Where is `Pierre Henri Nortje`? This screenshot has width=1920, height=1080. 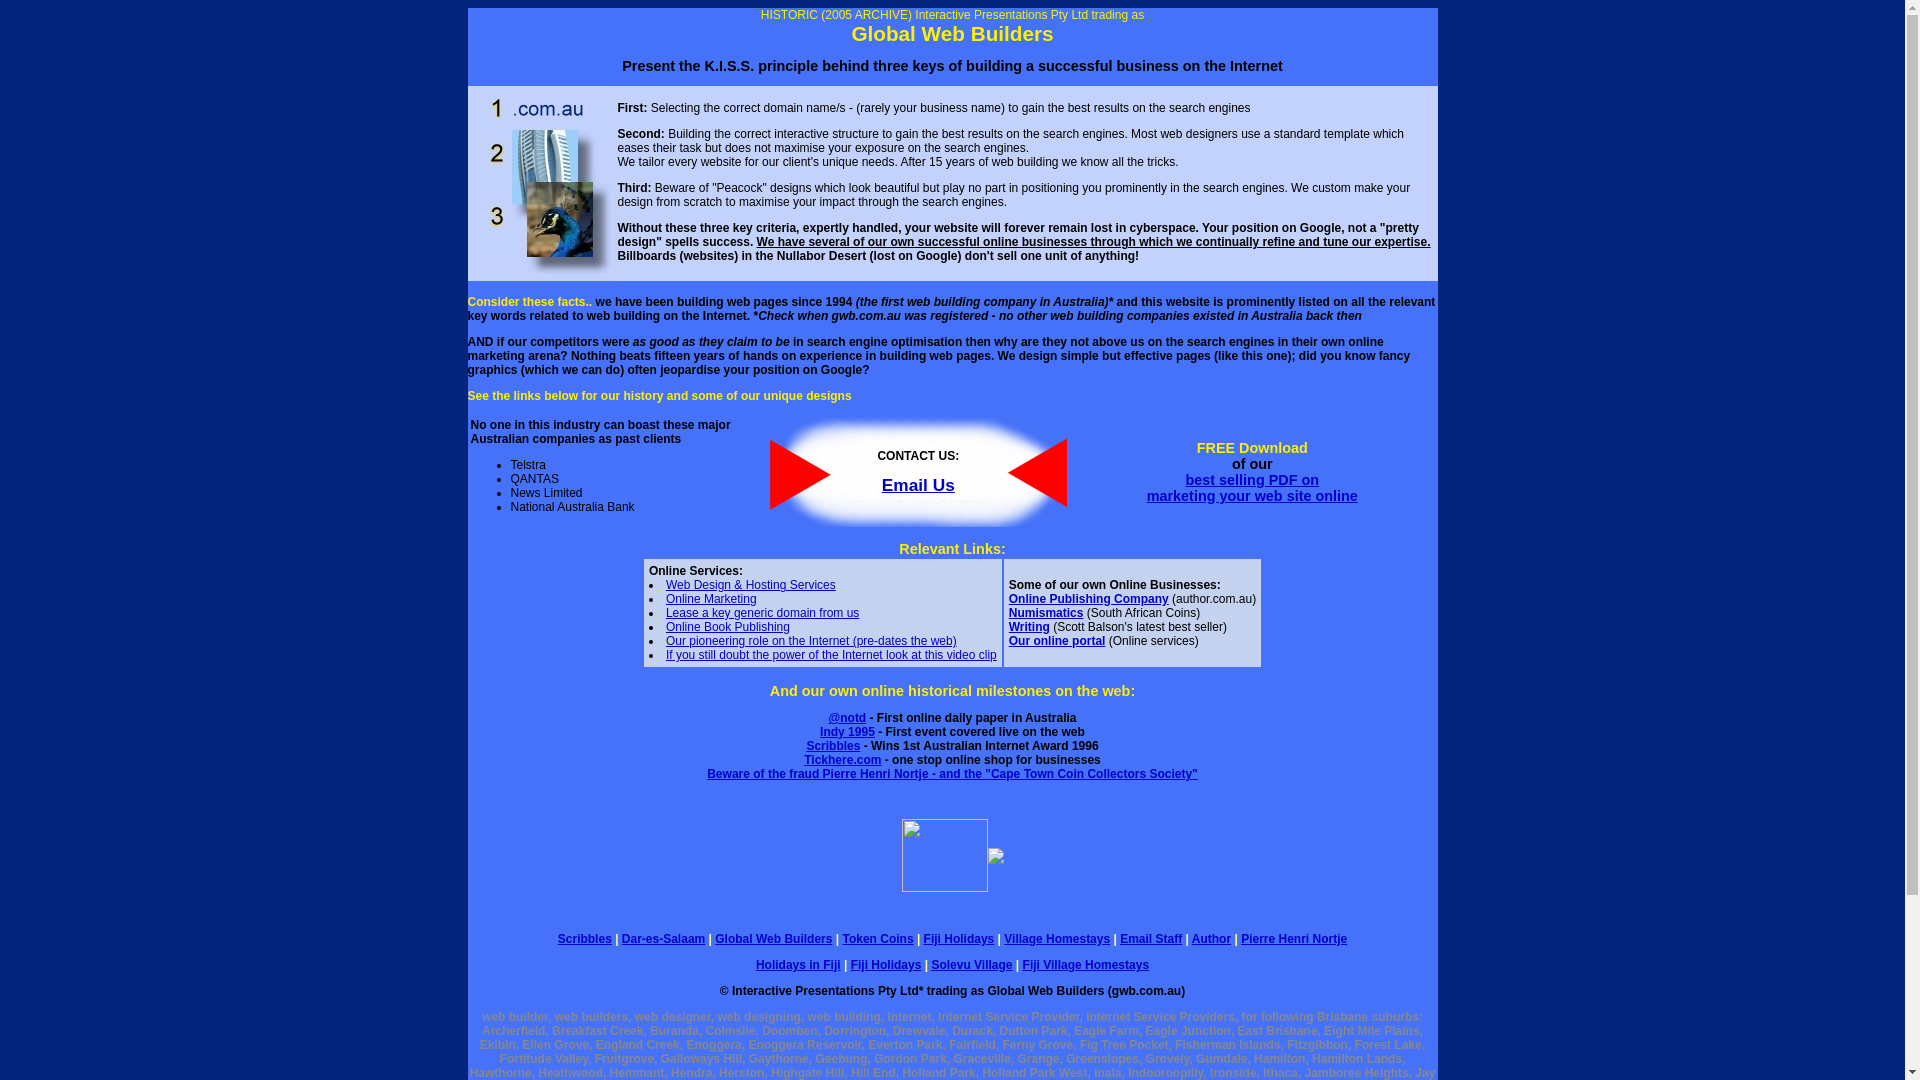
Pierre Henri Nortje is located at coordinates (1294, 939).